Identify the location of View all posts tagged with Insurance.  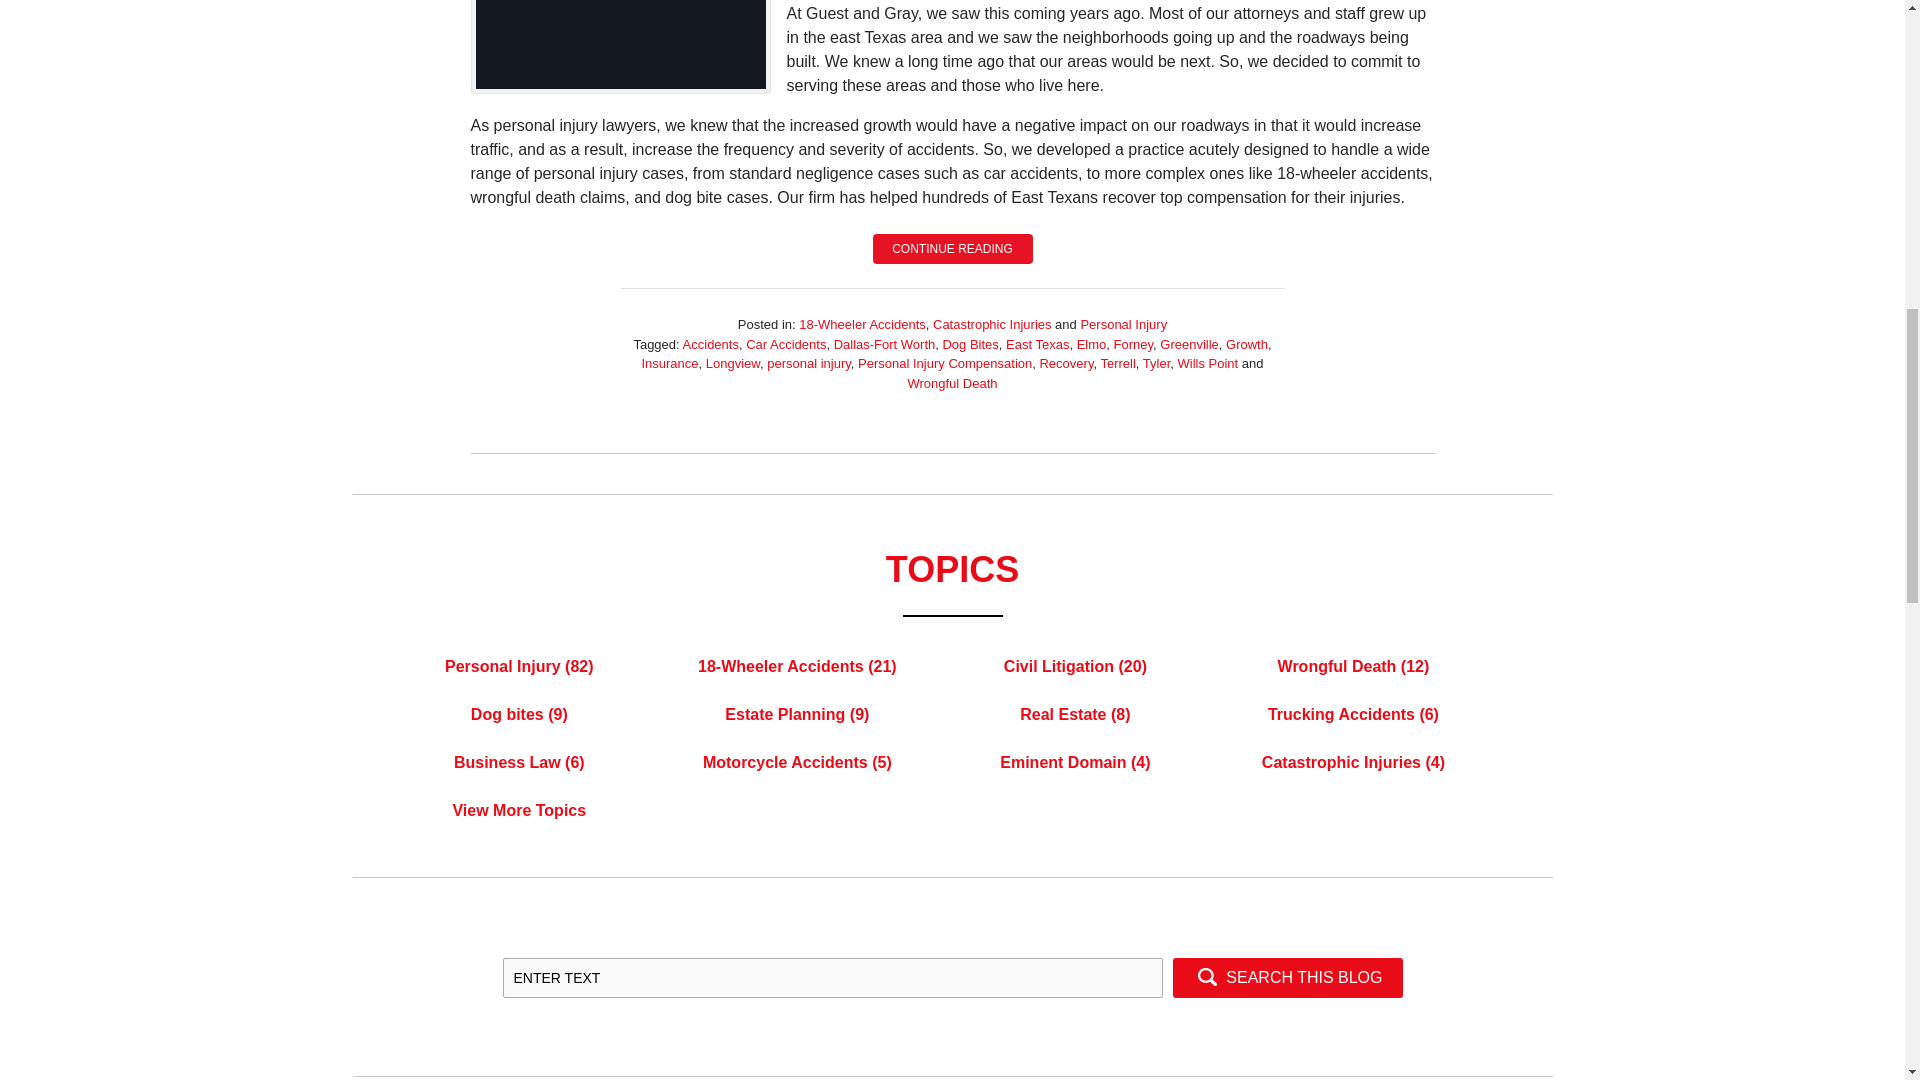
(670, 364).